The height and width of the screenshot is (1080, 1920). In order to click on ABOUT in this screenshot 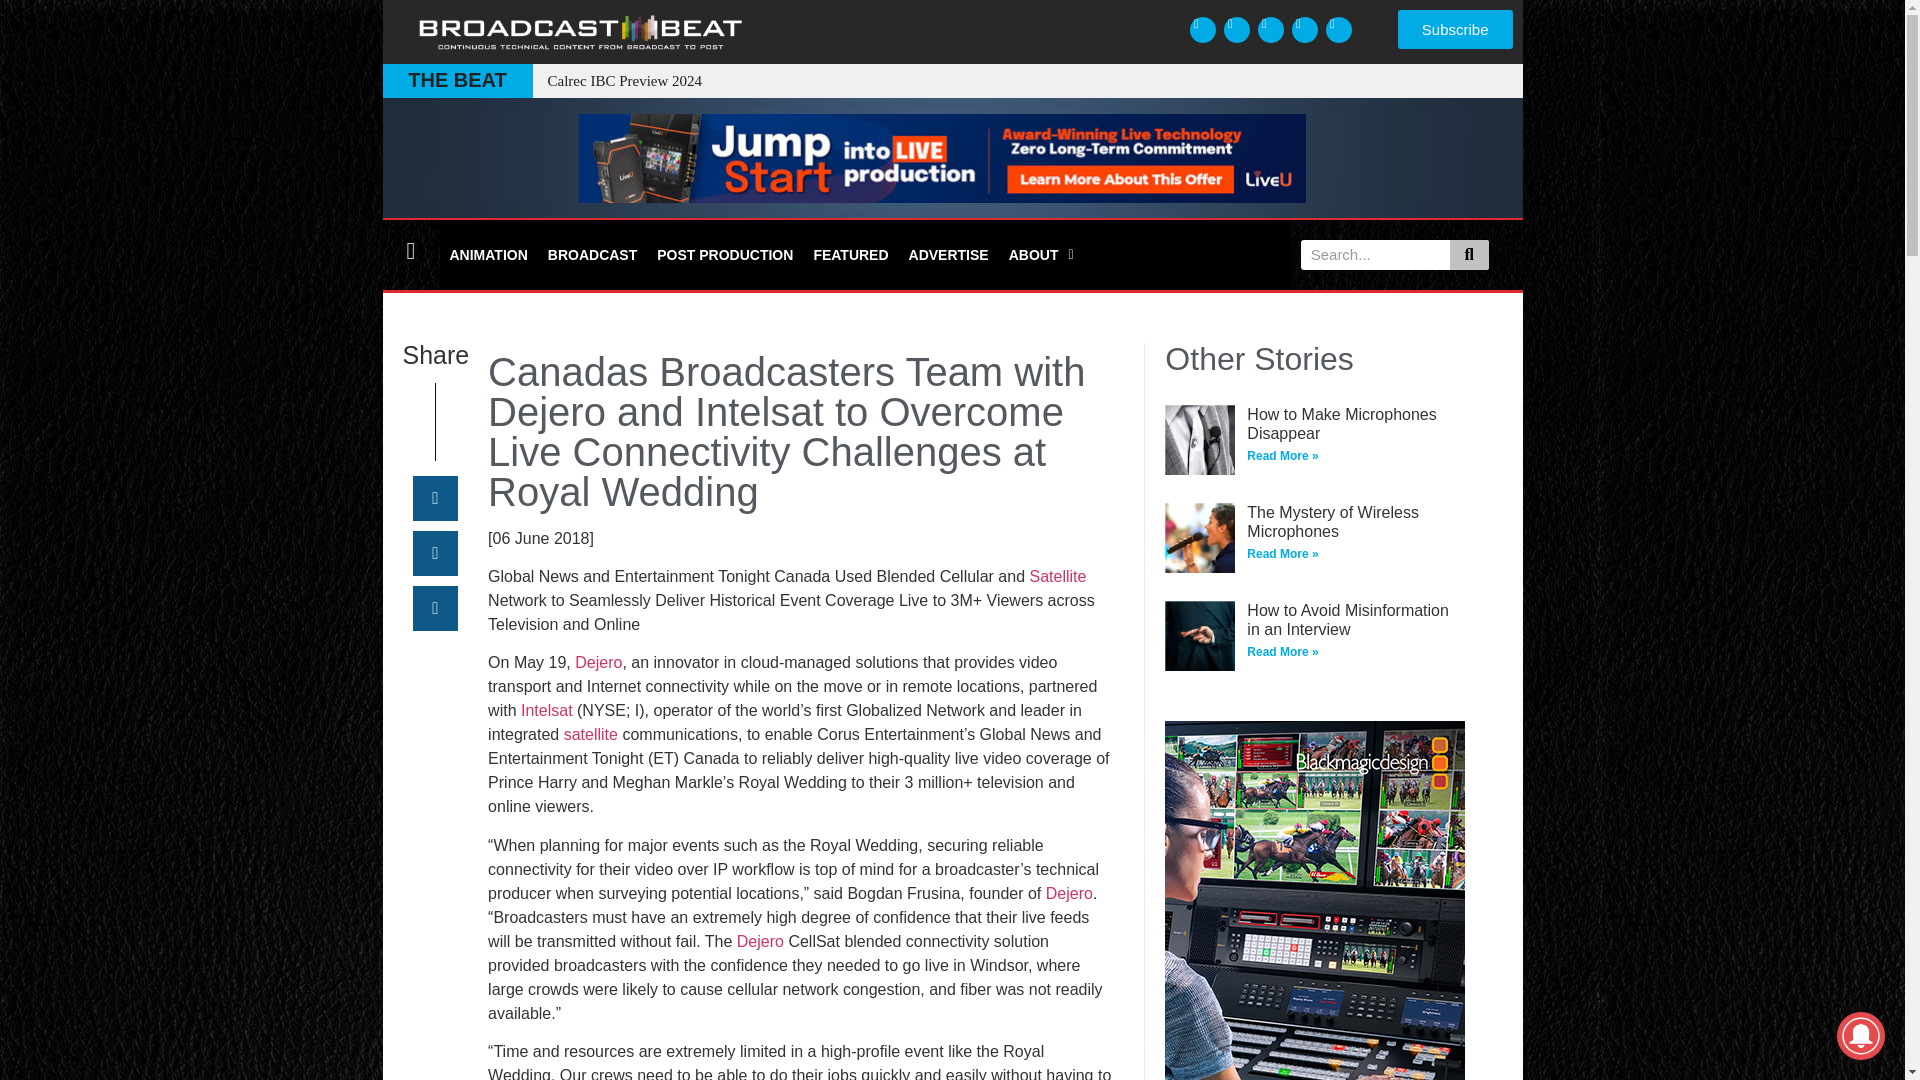, I will do `click(1041, 255)`.